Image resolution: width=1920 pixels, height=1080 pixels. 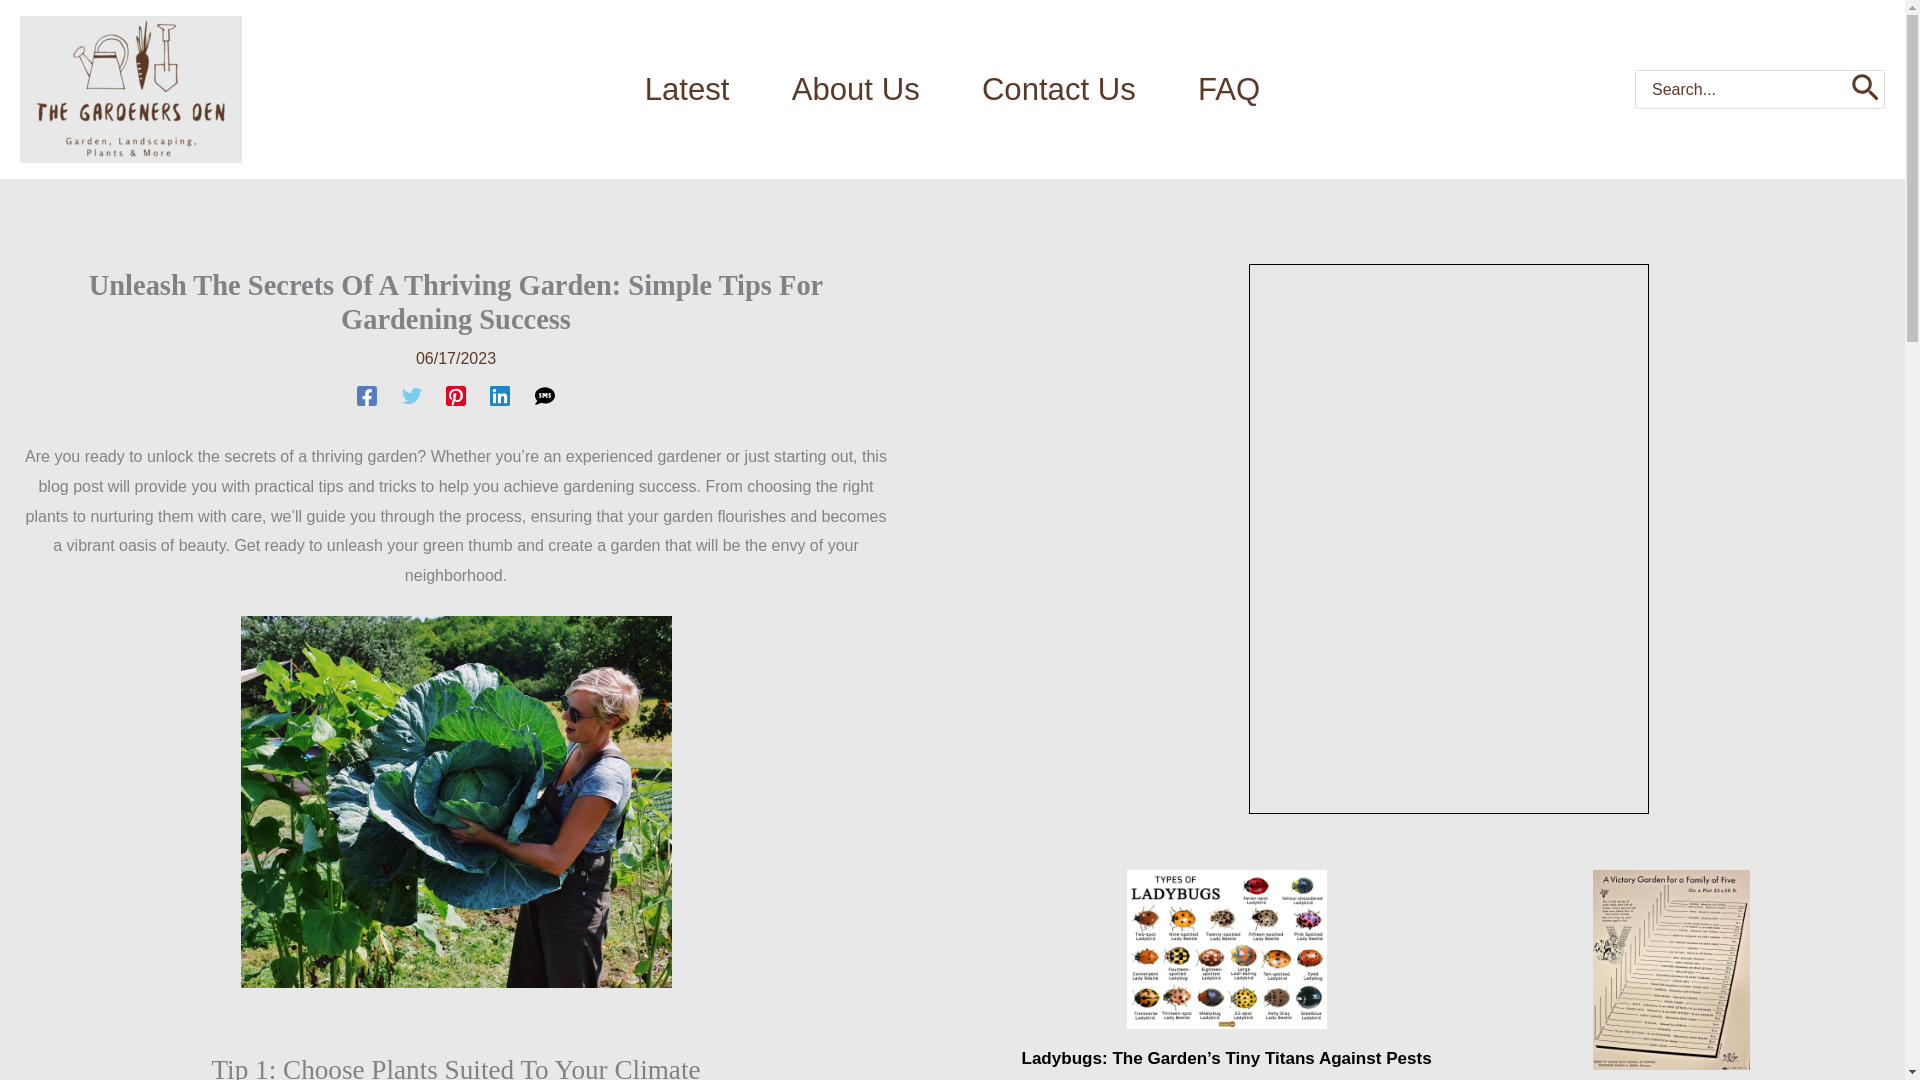 What do you see at coordinates (687, 89) in the screenshot?
I see `Latest` at bounding box center [687, 89].